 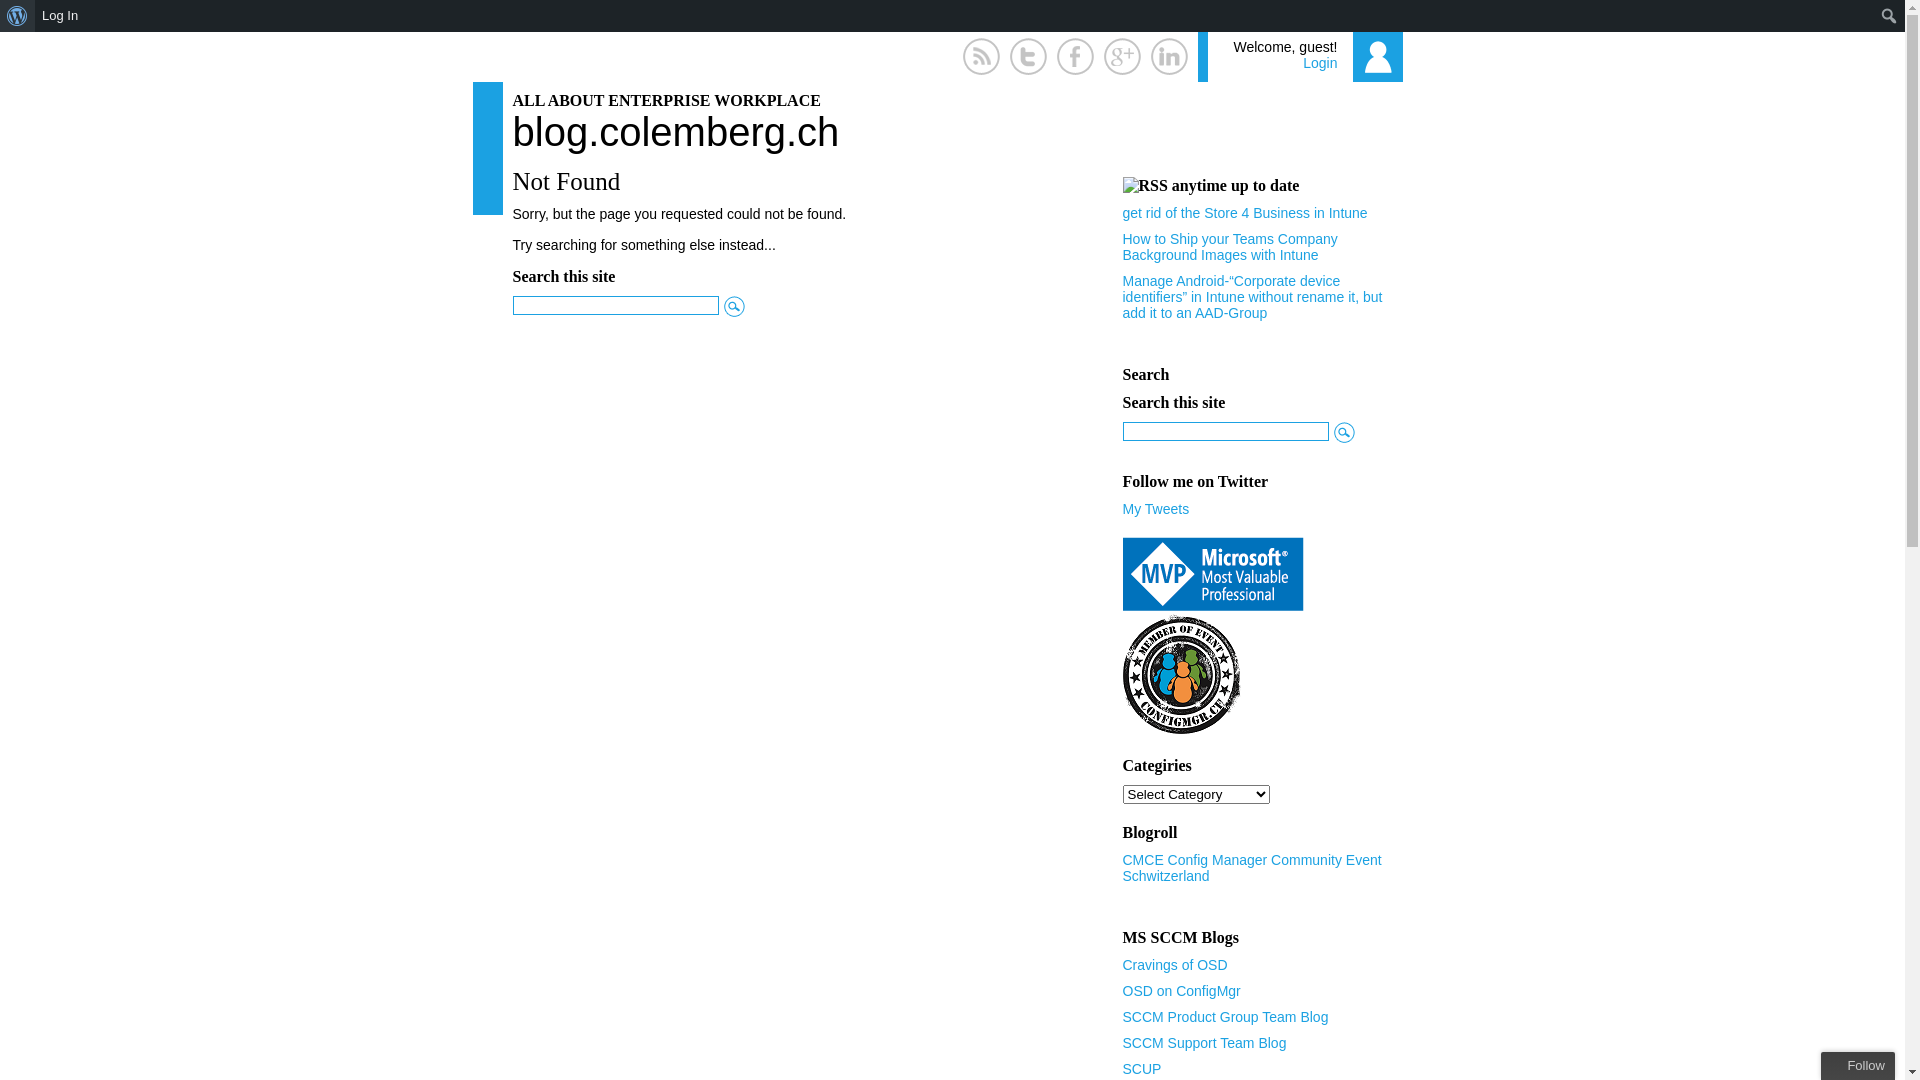 I want to click on SCUP, so click(x=1142, y=1069).